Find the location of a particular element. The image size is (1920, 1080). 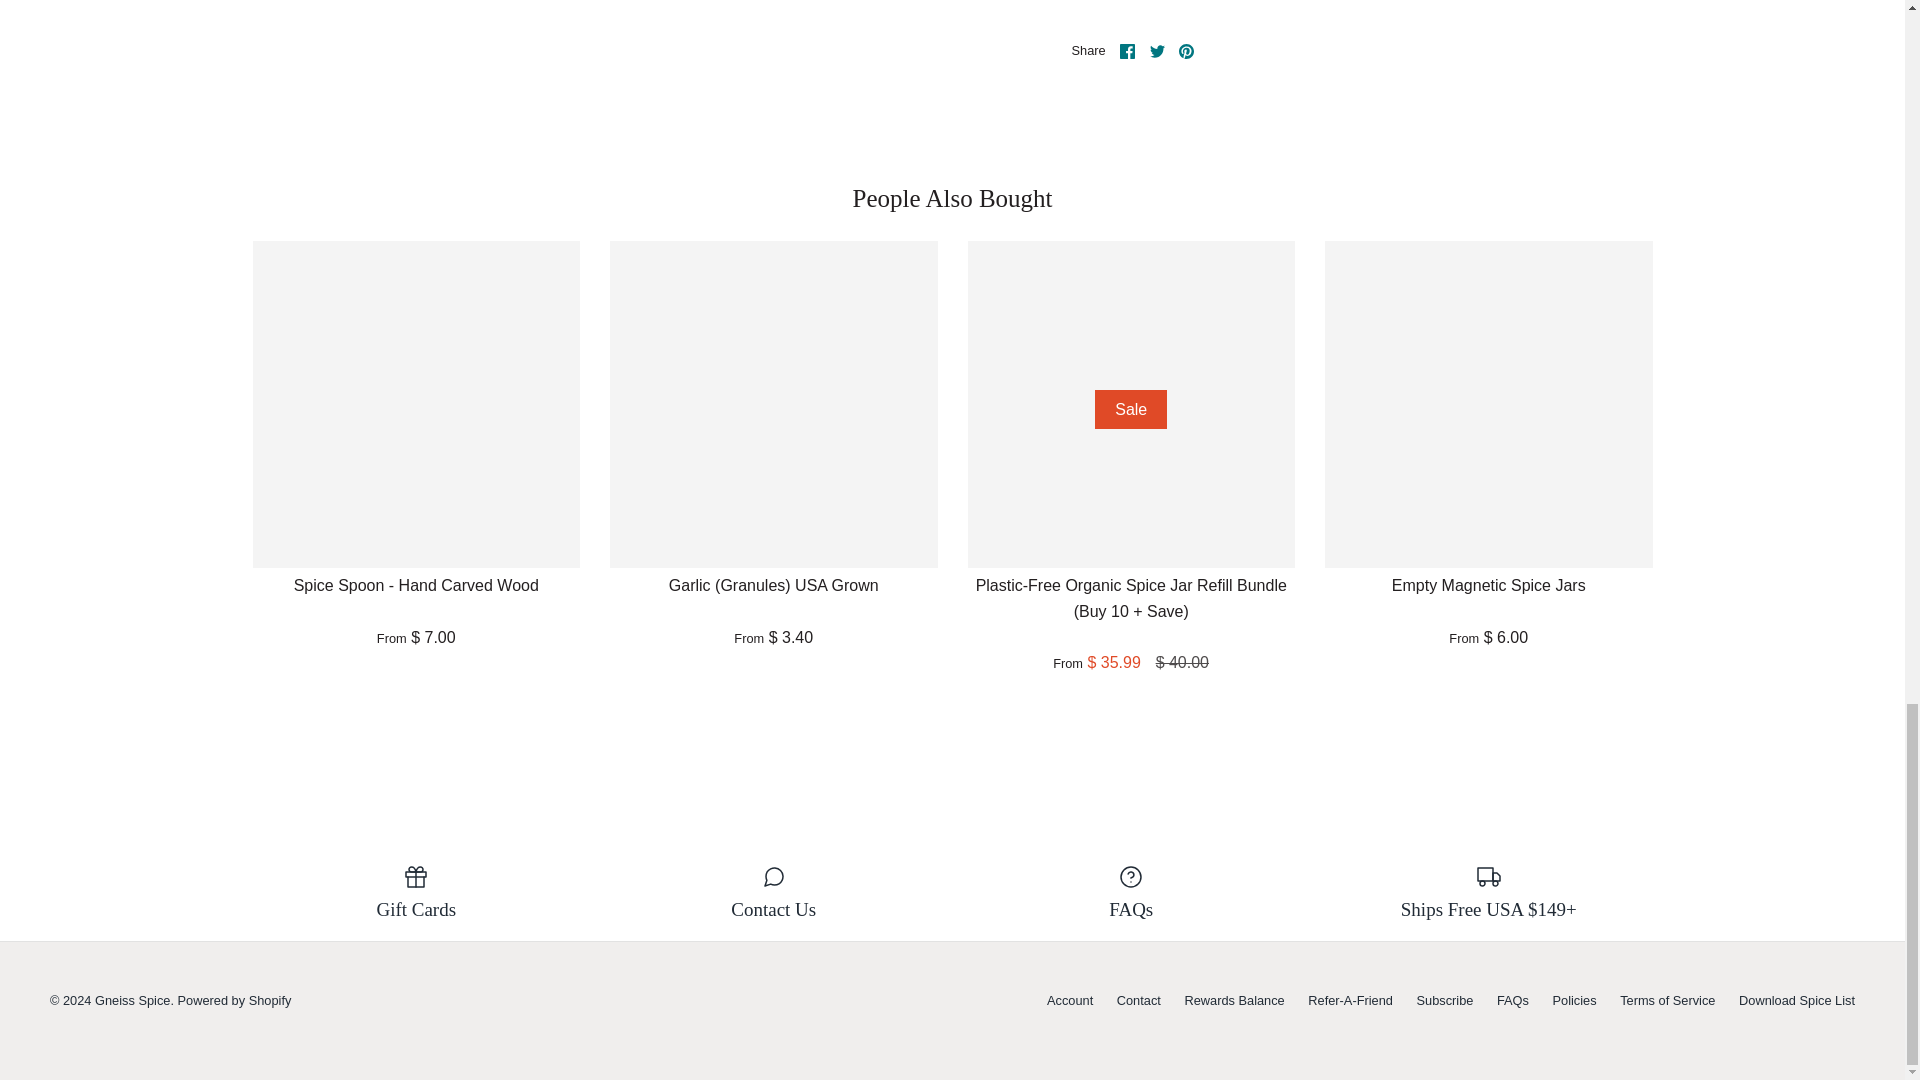

Pinterest is located at coordinates (1186, 52).